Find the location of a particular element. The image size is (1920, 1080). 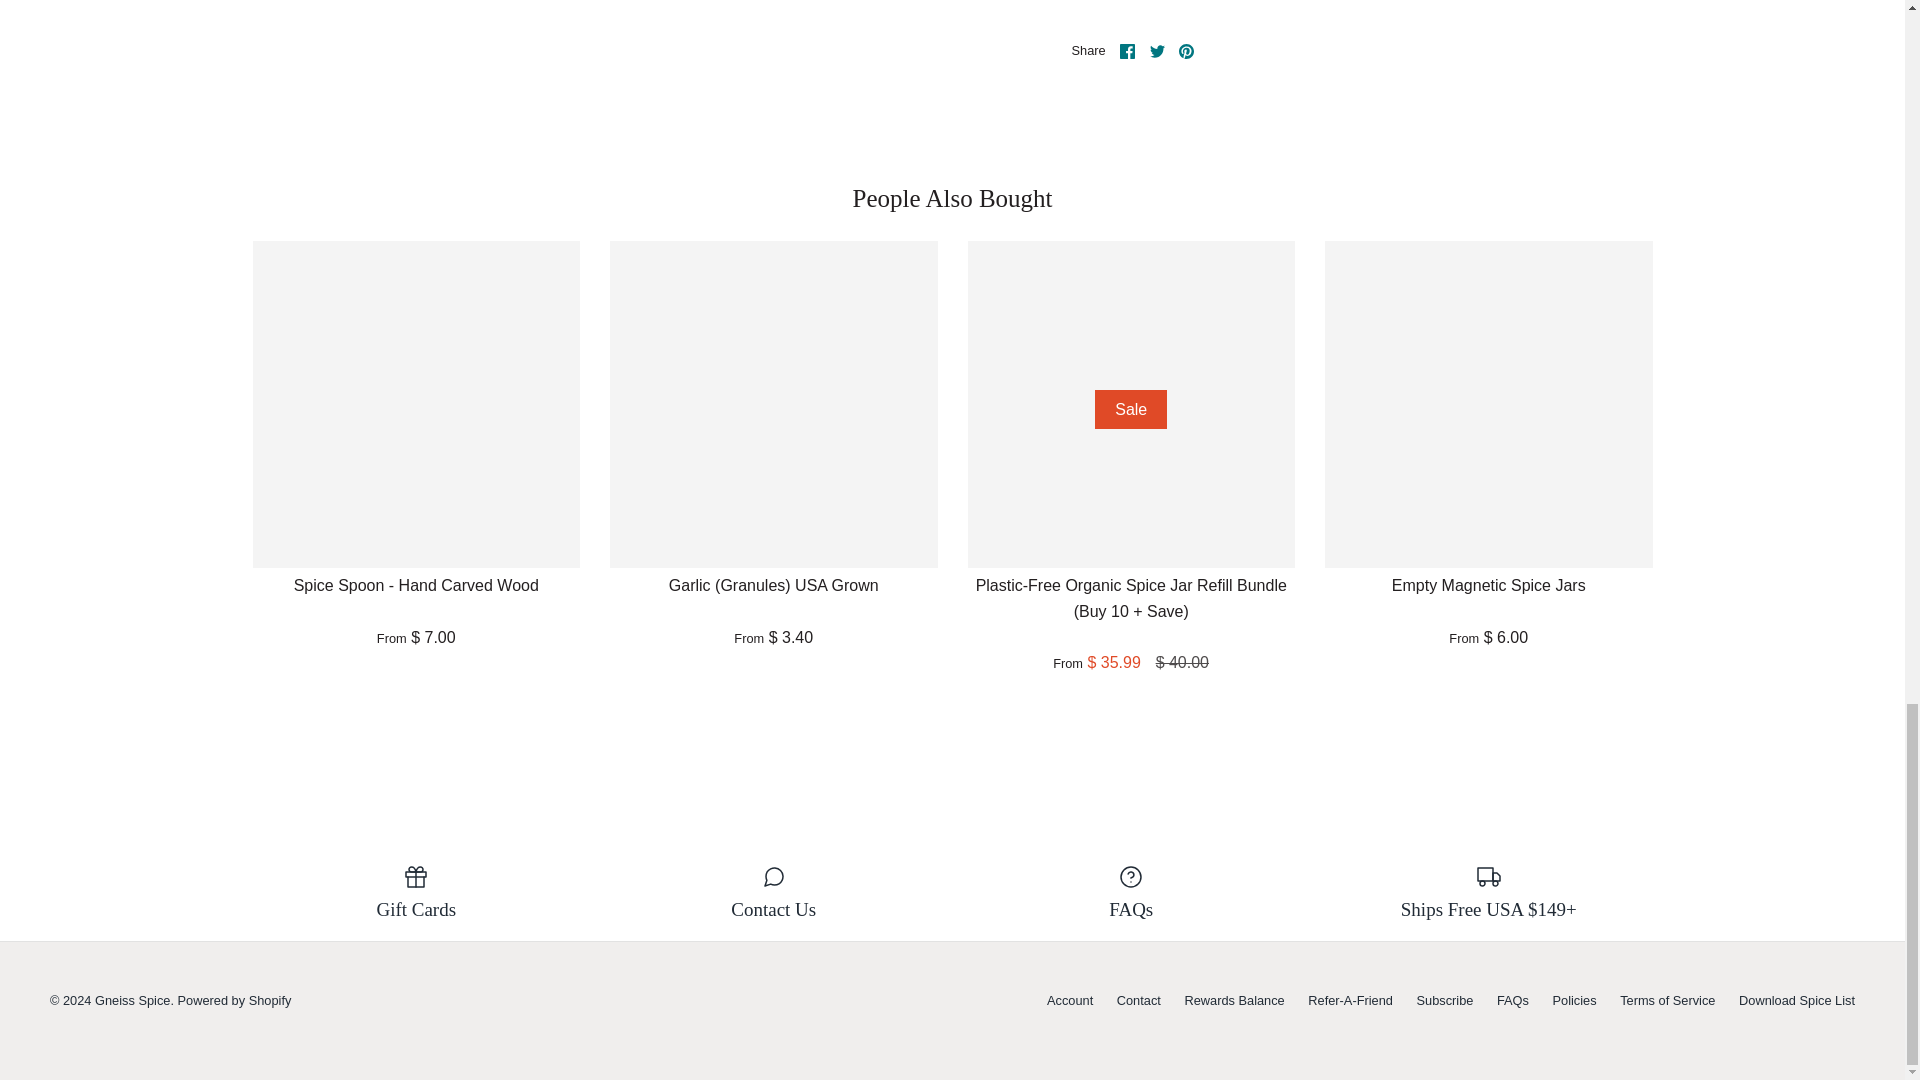

Pinterest is located at coordinates (1186, 52).